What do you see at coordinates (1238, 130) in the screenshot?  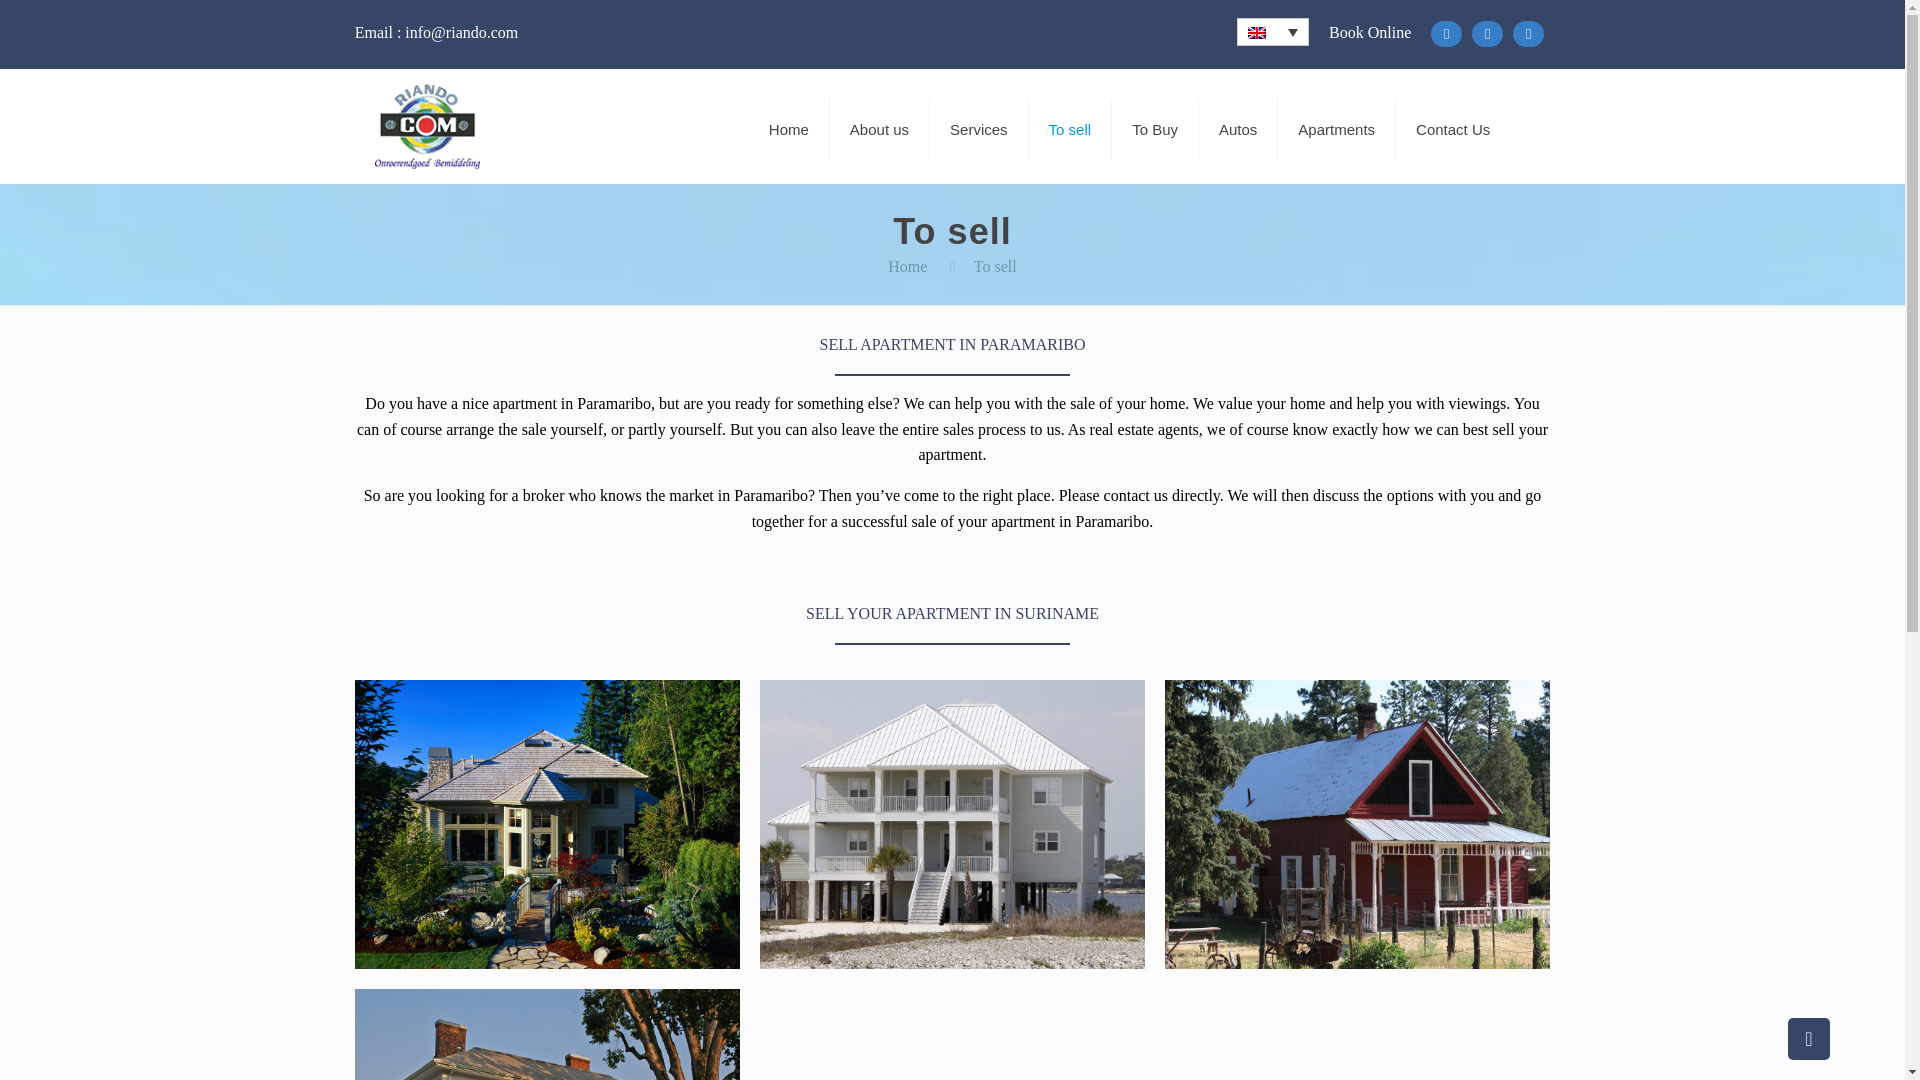 I see `Autos` at bounding box center [1238, 130].